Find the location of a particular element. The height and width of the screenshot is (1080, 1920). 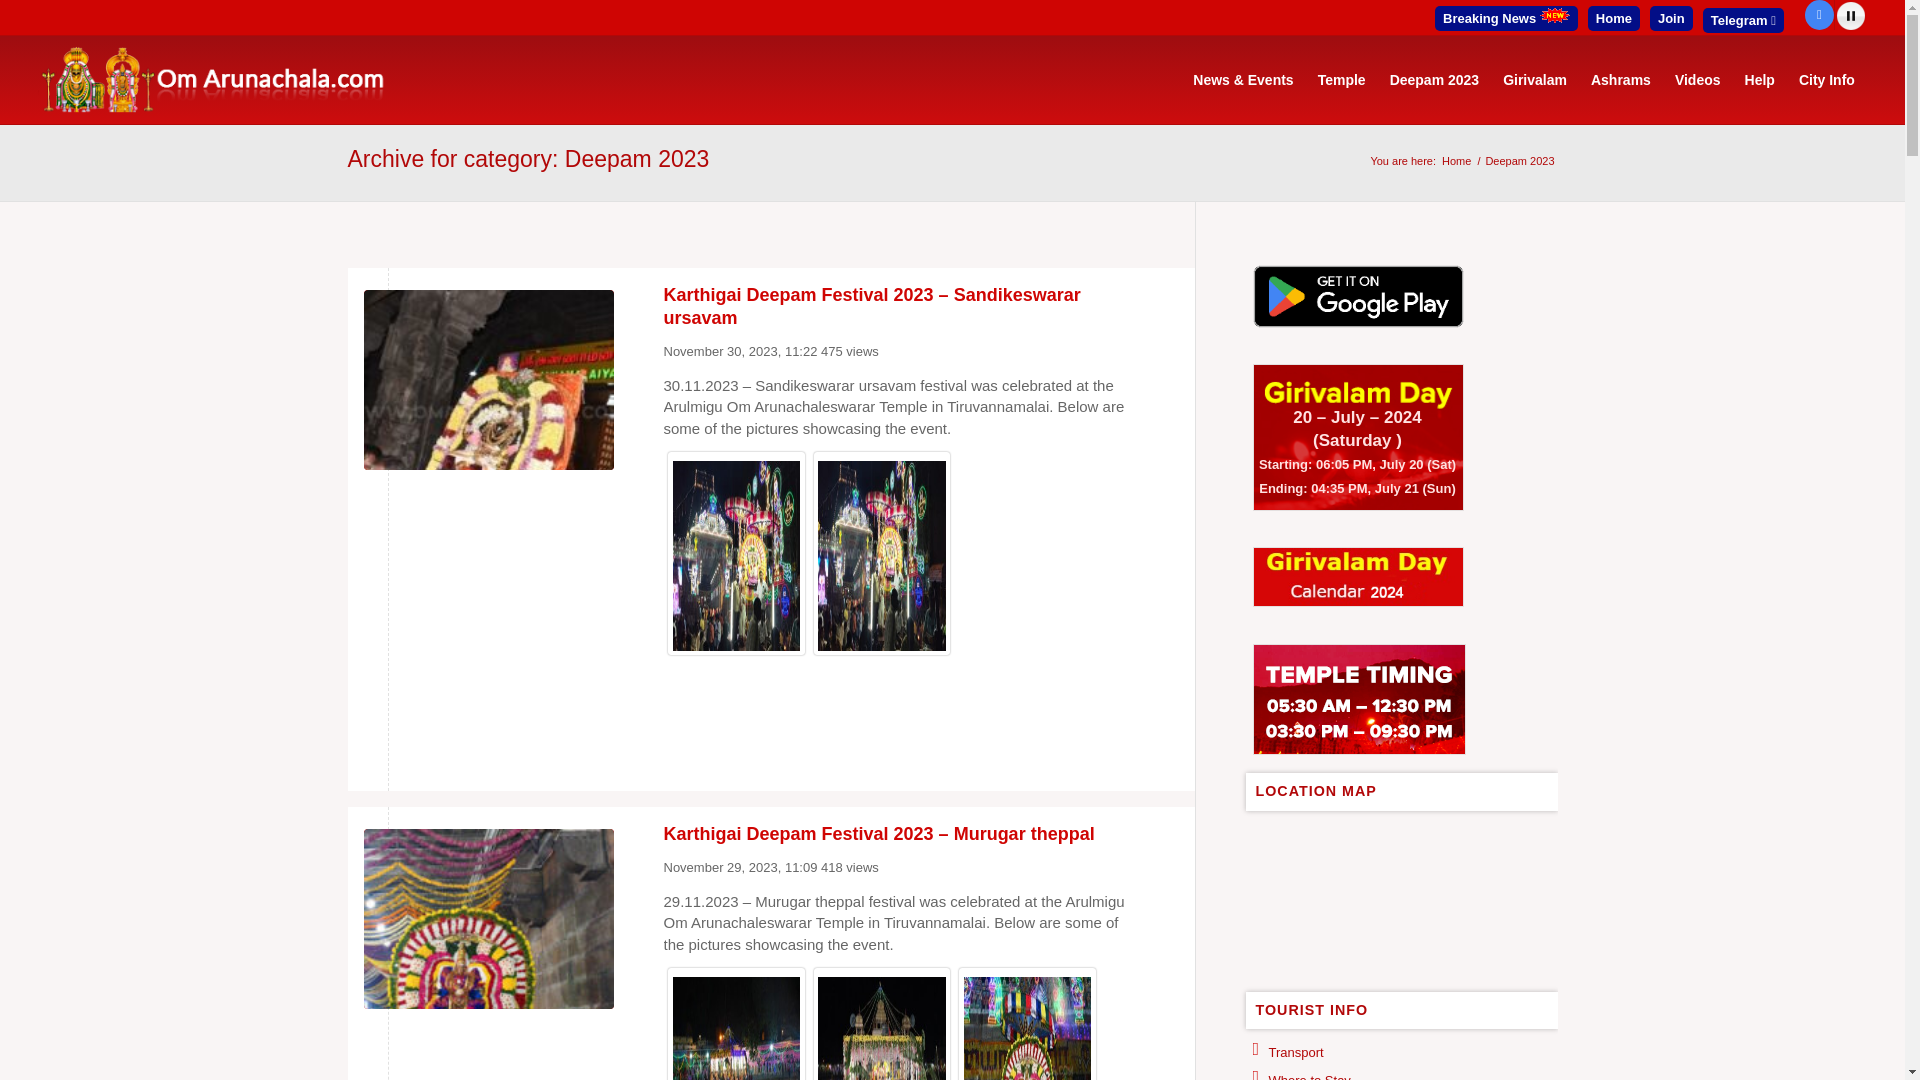

Ashrams is located at coordinates (1620, 80).